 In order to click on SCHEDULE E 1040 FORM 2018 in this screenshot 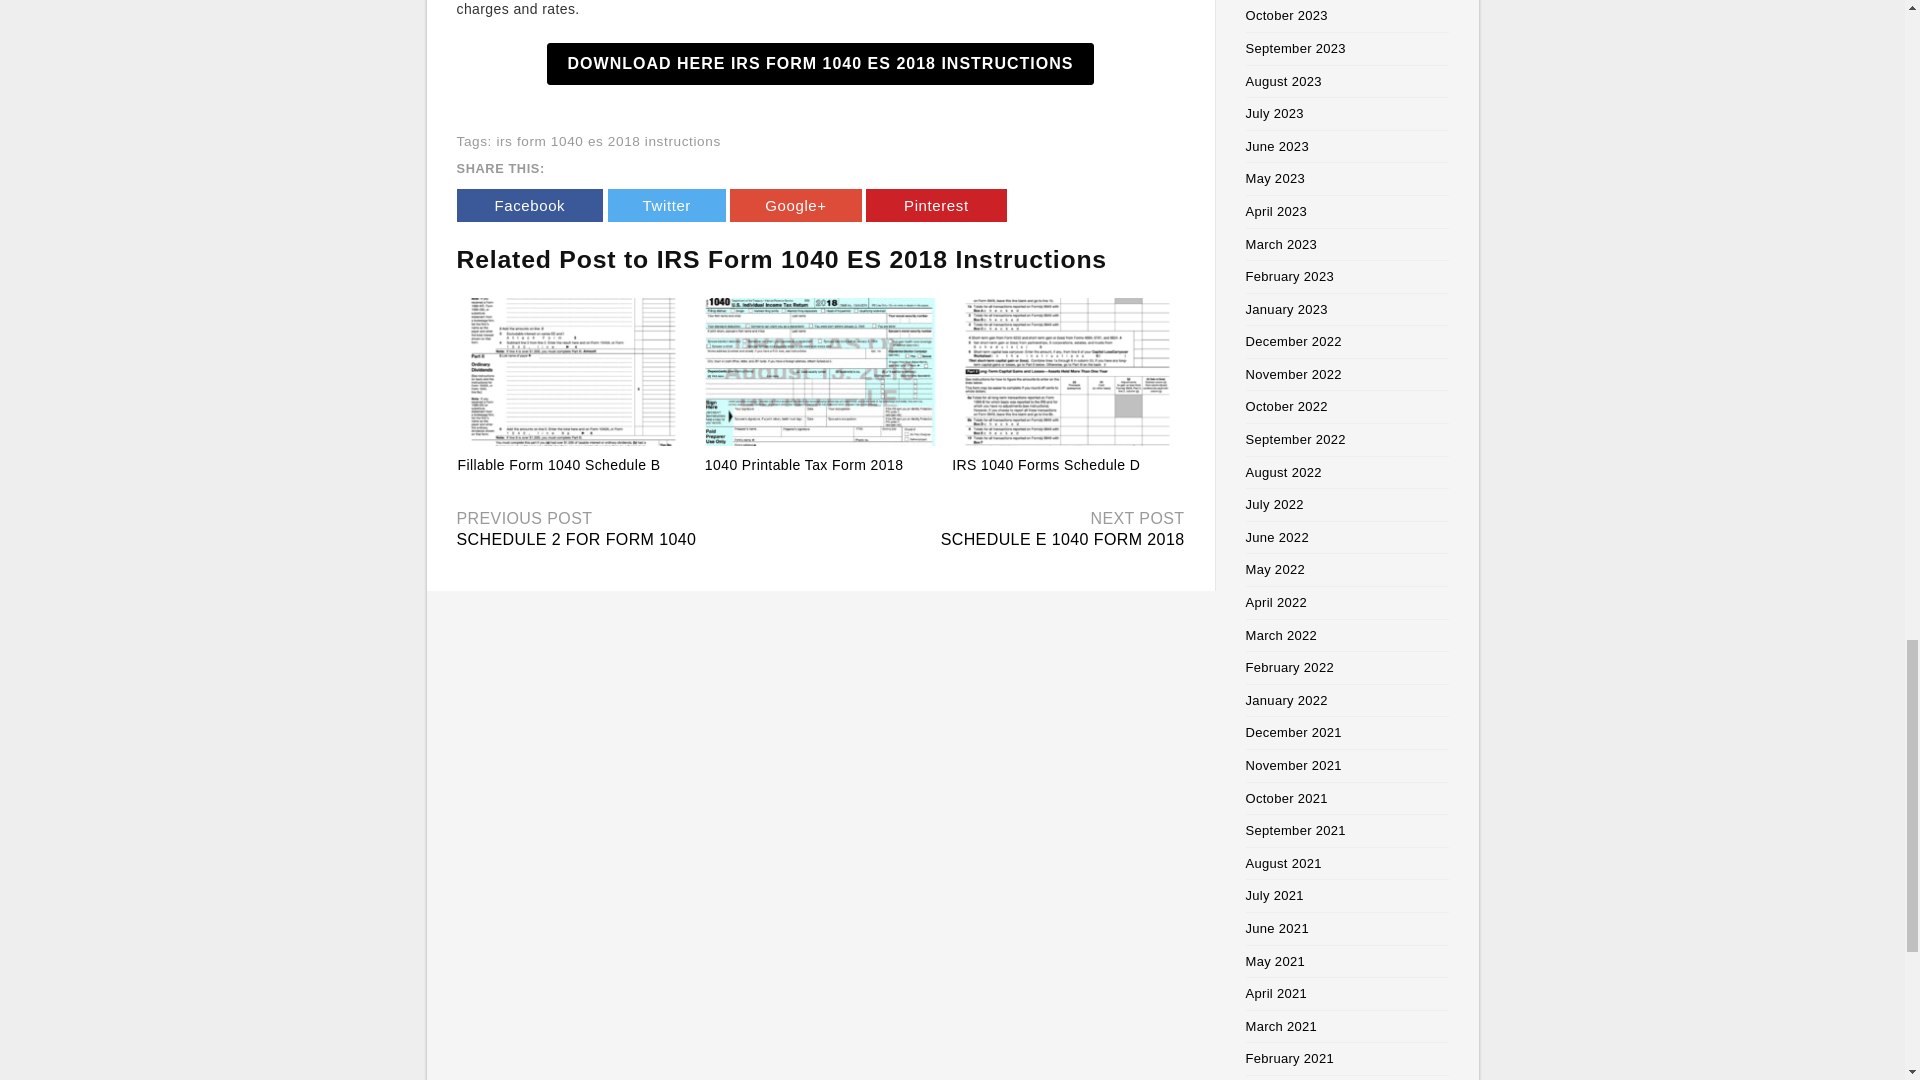, I will do `click(1062, 539)`.